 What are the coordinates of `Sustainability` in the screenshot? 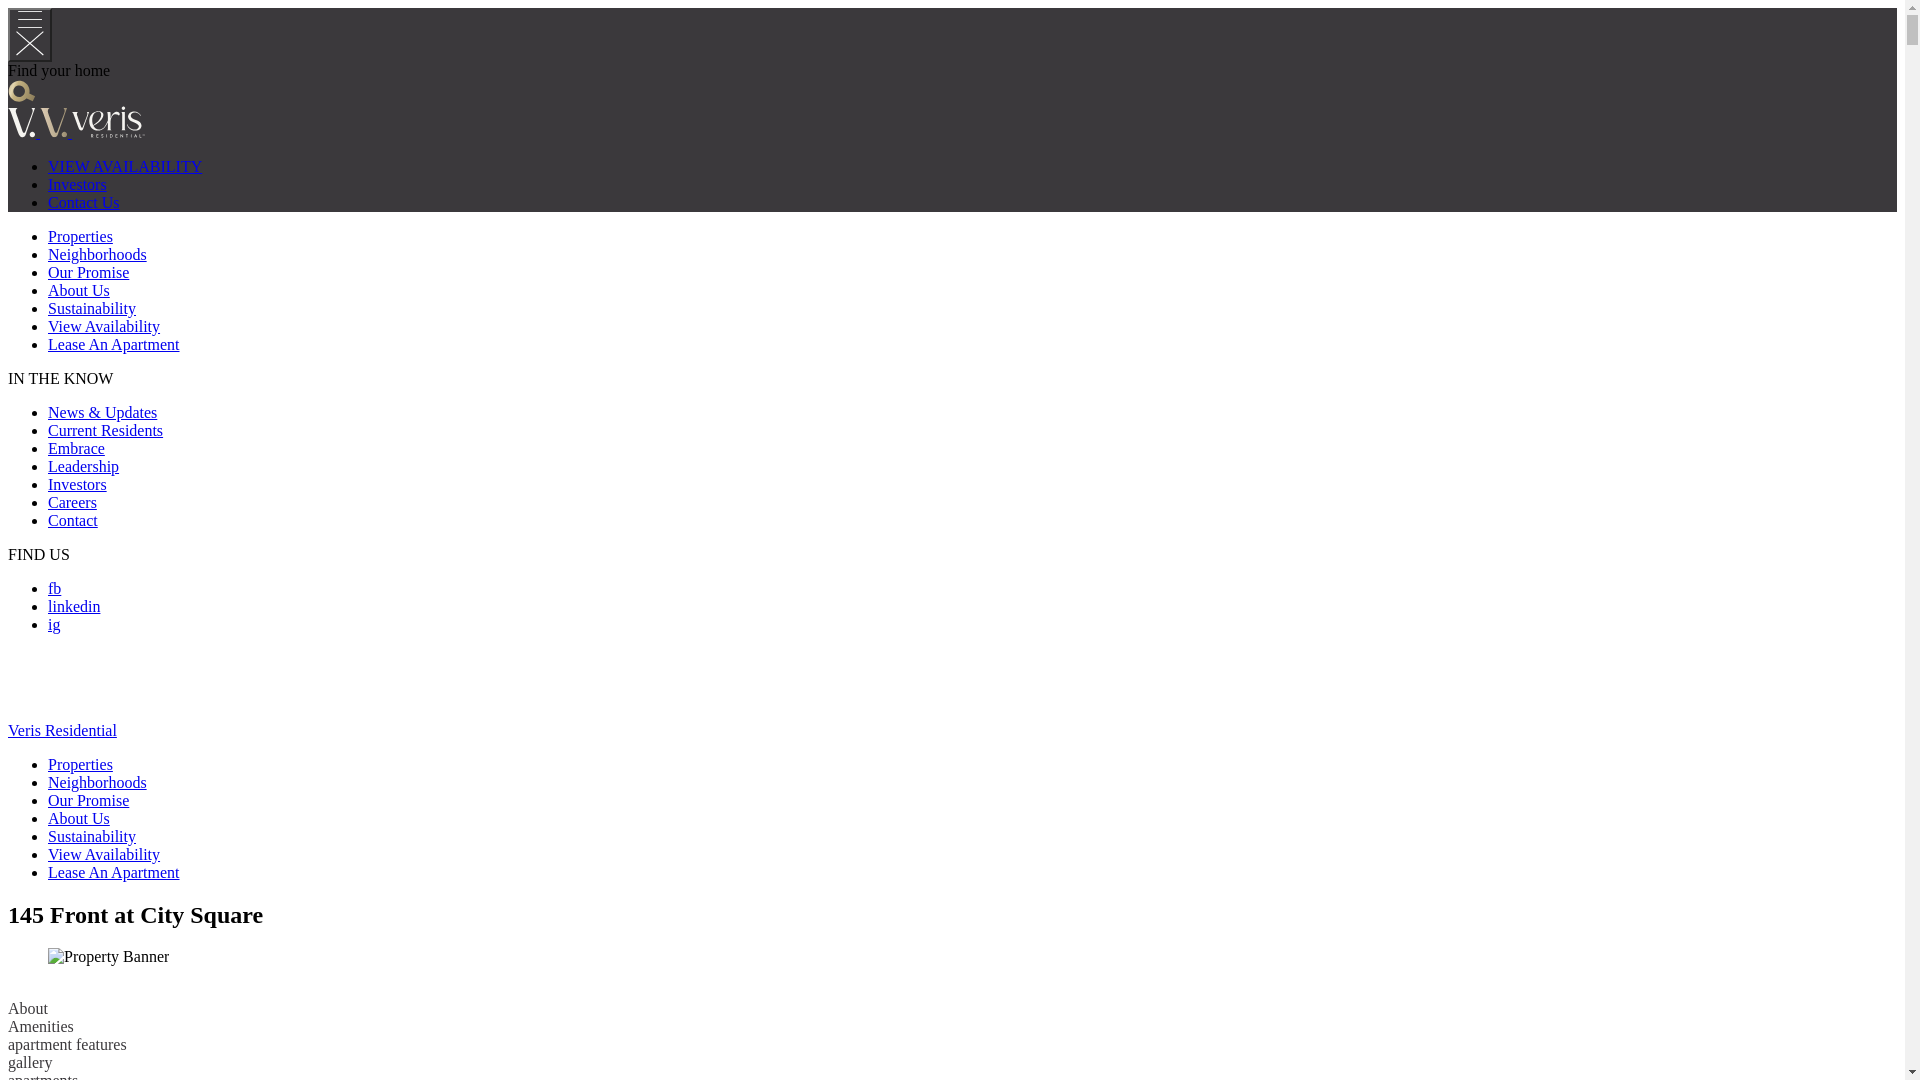 It's located at (92, 308).